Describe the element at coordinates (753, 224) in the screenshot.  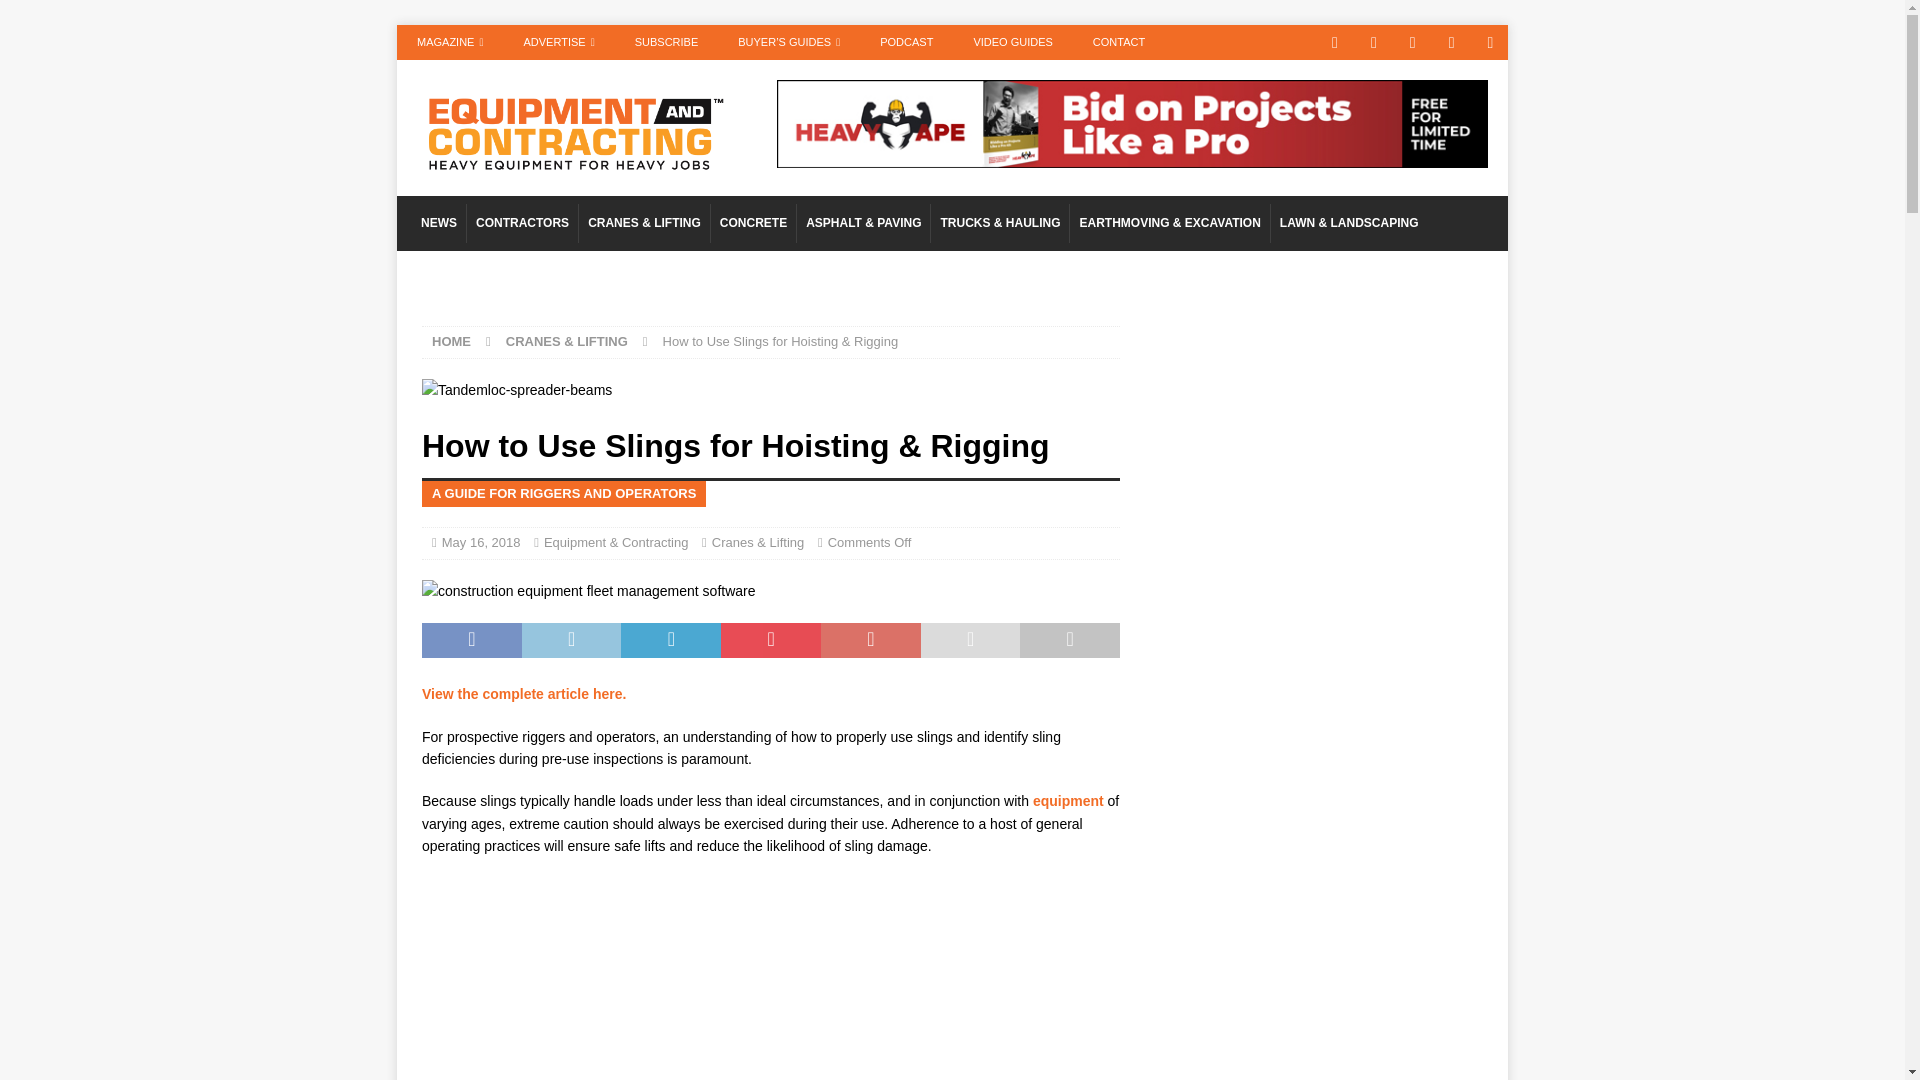
I see `CONCRETE` at that location.